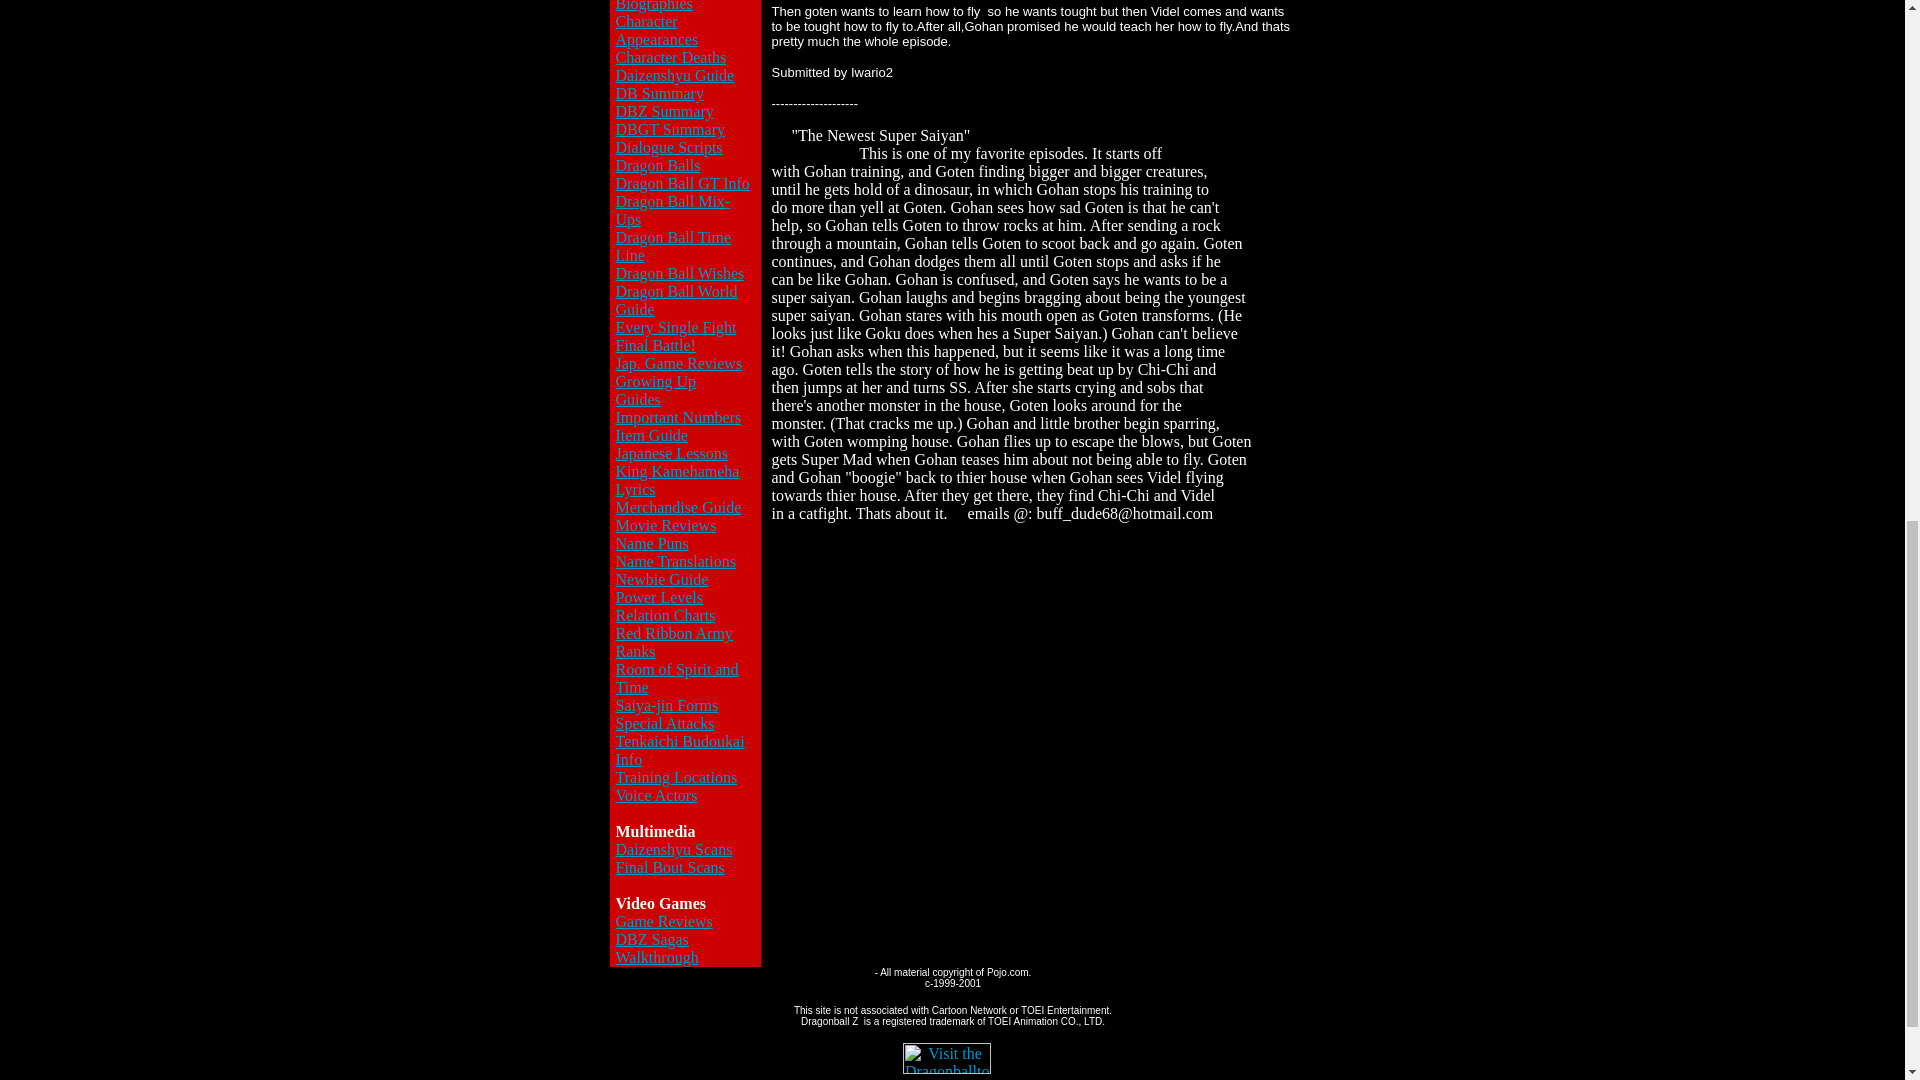  What do you see at coordinates (683, 183) in the screenshot?
I see `Dragon Ball GT Info` at bounding box center [683, 183].